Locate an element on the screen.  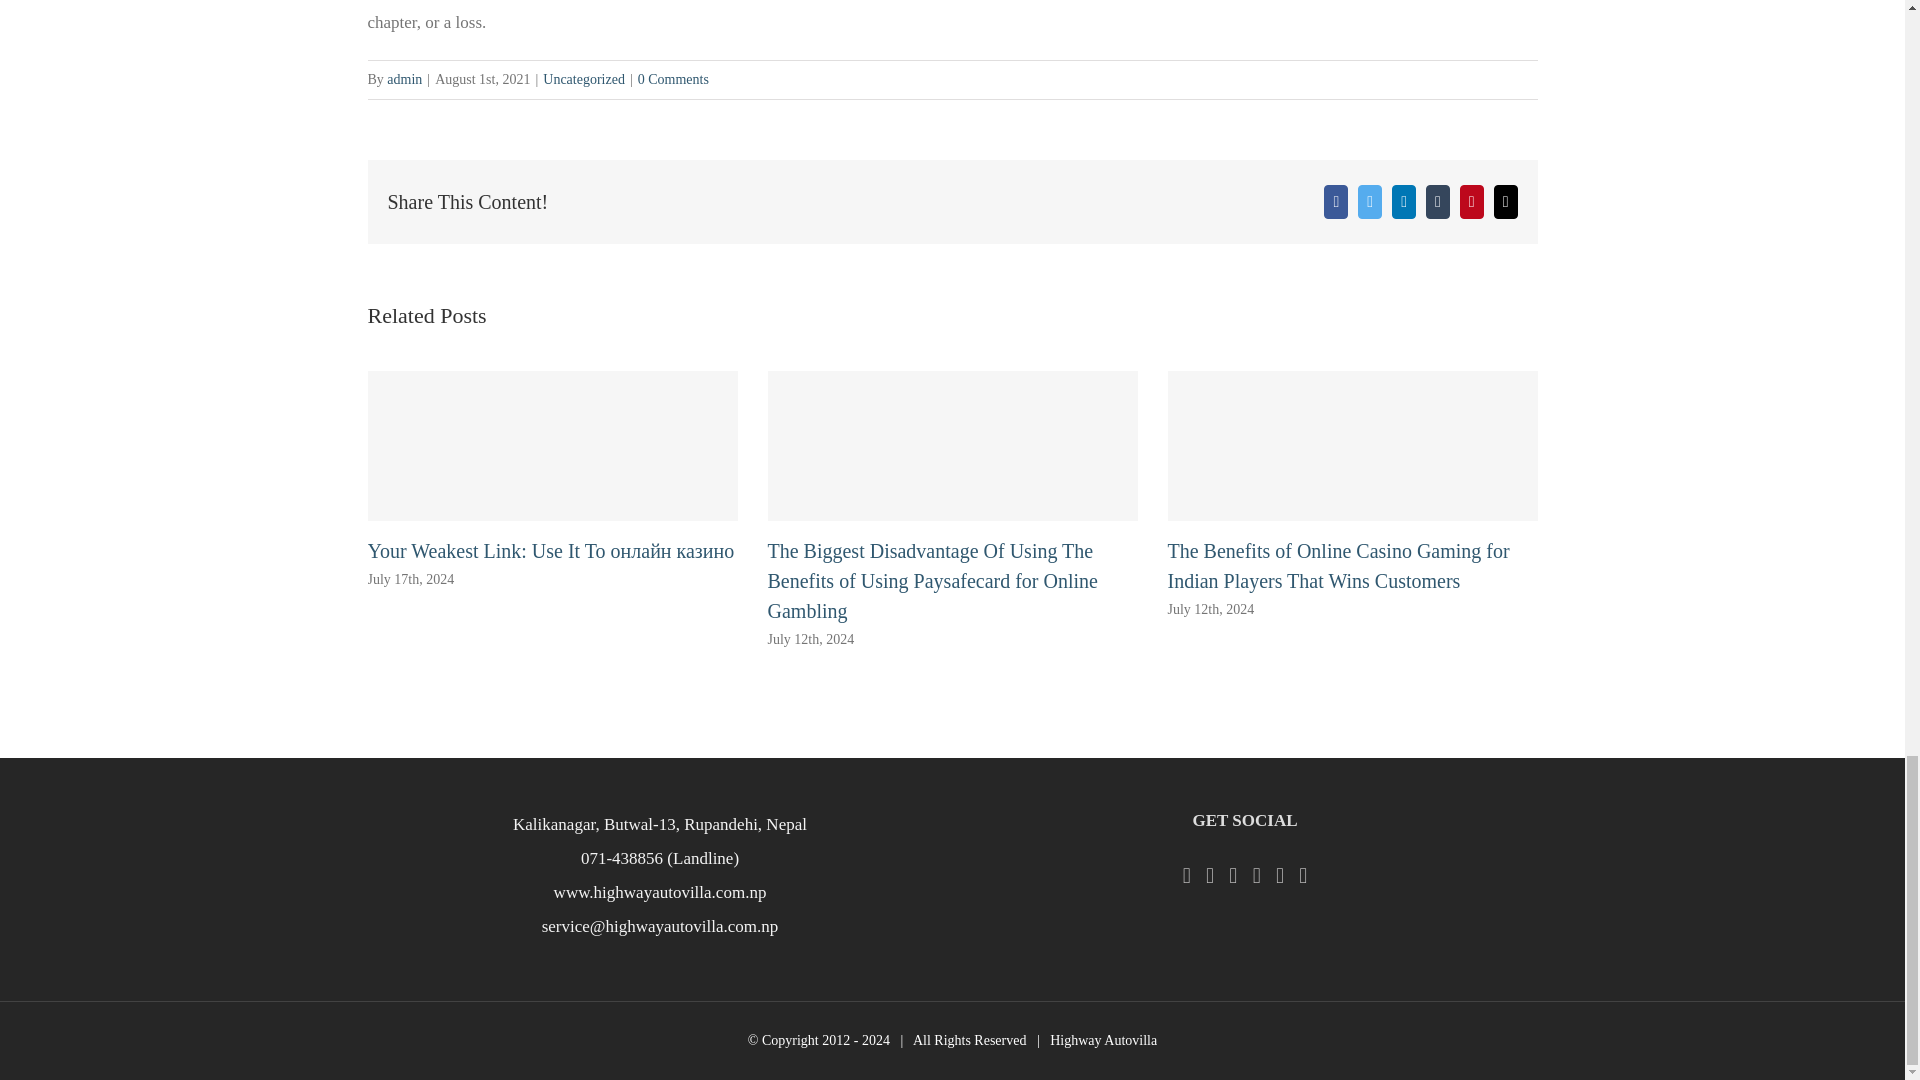
Tumblr is located at coordinates (1438, 202).